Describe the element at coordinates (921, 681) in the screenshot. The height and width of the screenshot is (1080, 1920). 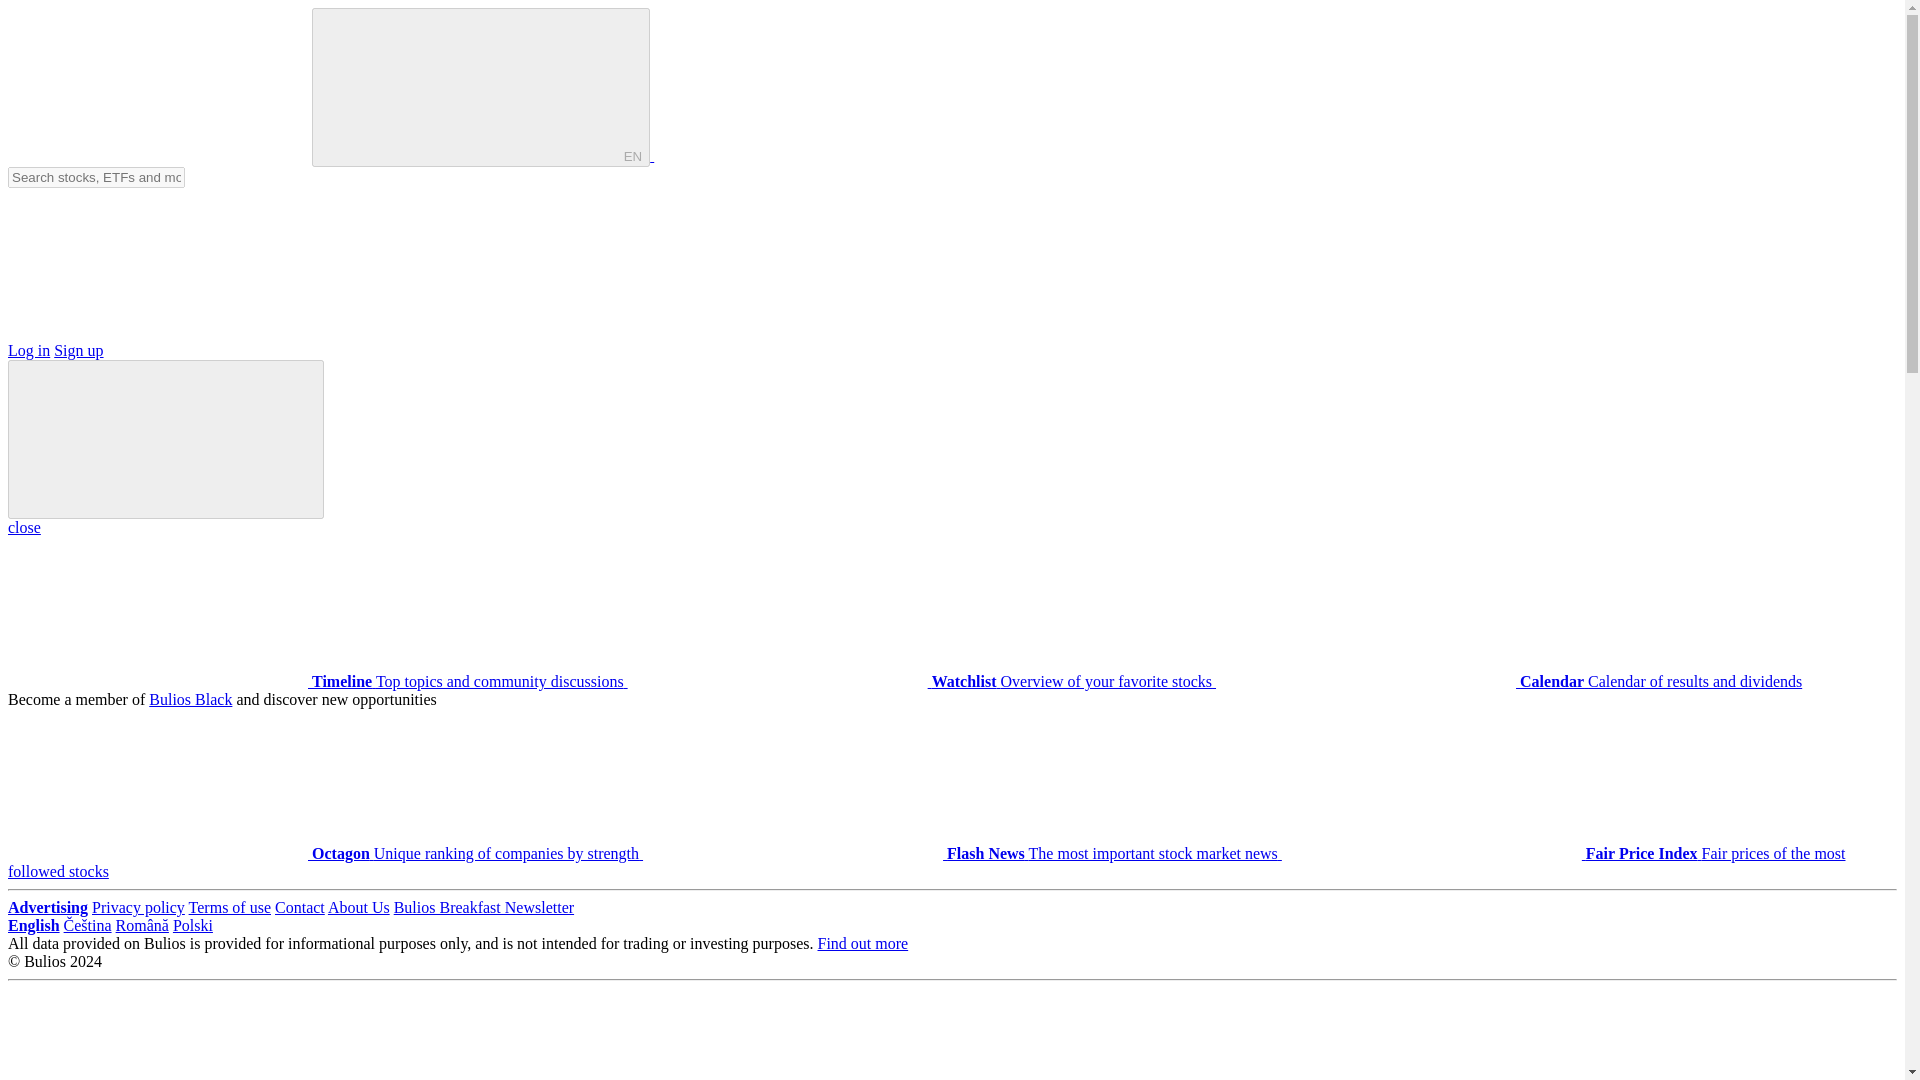
I see `Watchlist Overview of your favorite stocks` at that location.